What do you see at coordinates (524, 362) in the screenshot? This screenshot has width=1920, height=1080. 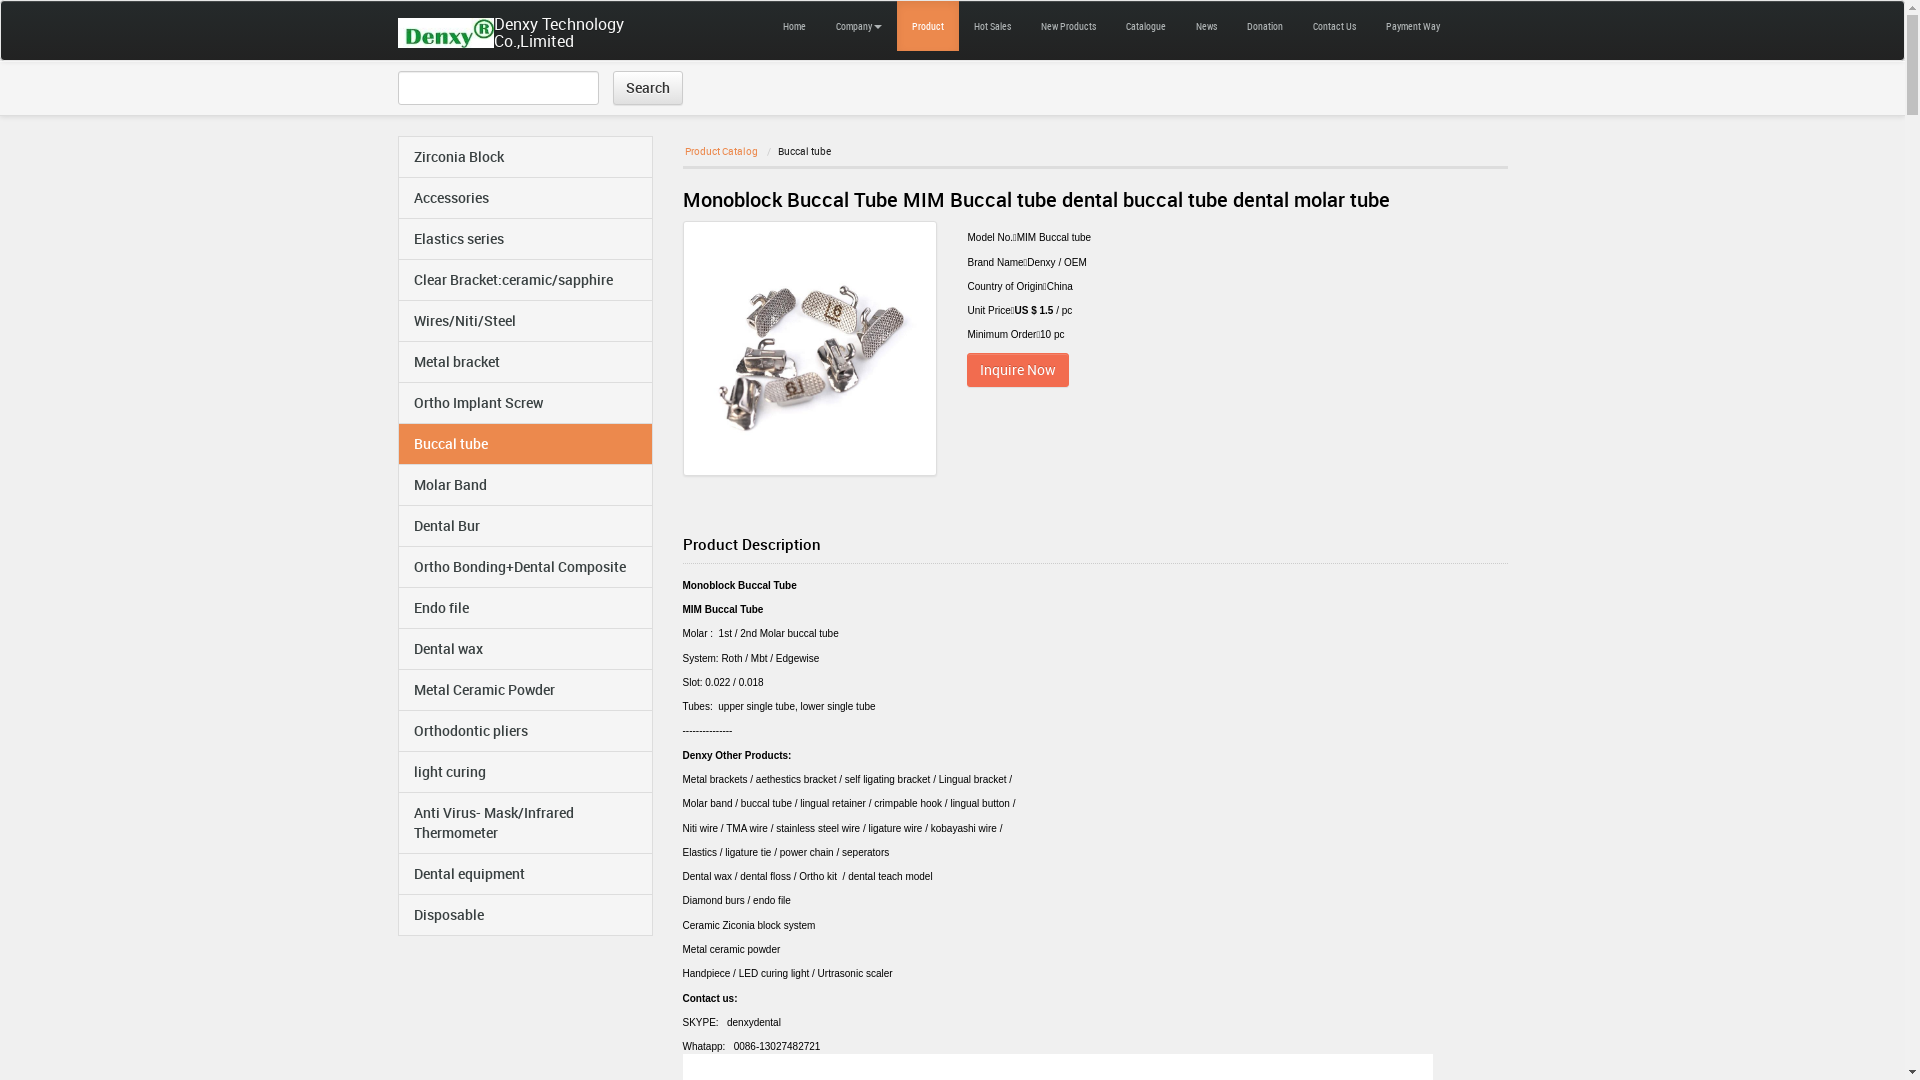 I see `Metal bracket` at bounding box center [524, 362].